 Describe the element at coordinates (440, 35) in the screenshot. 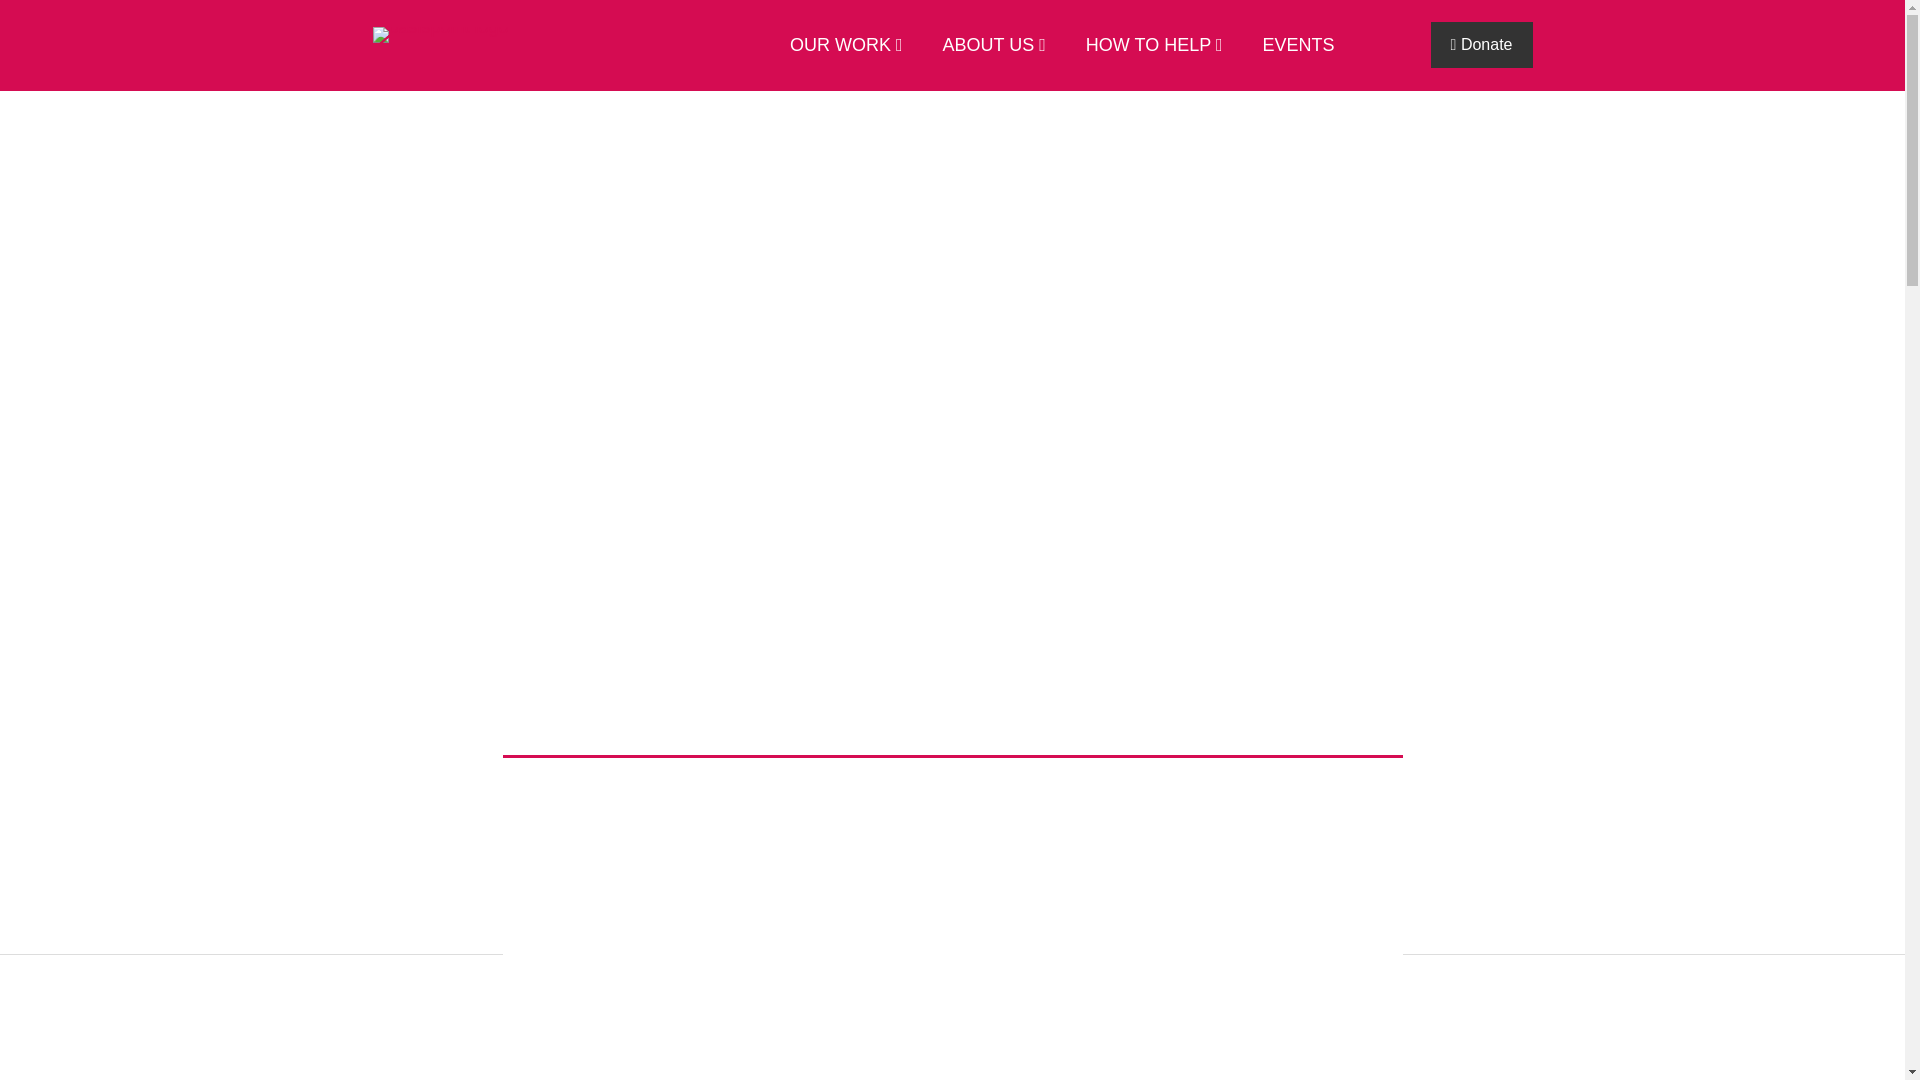

I see `basispoint logo` at that location.